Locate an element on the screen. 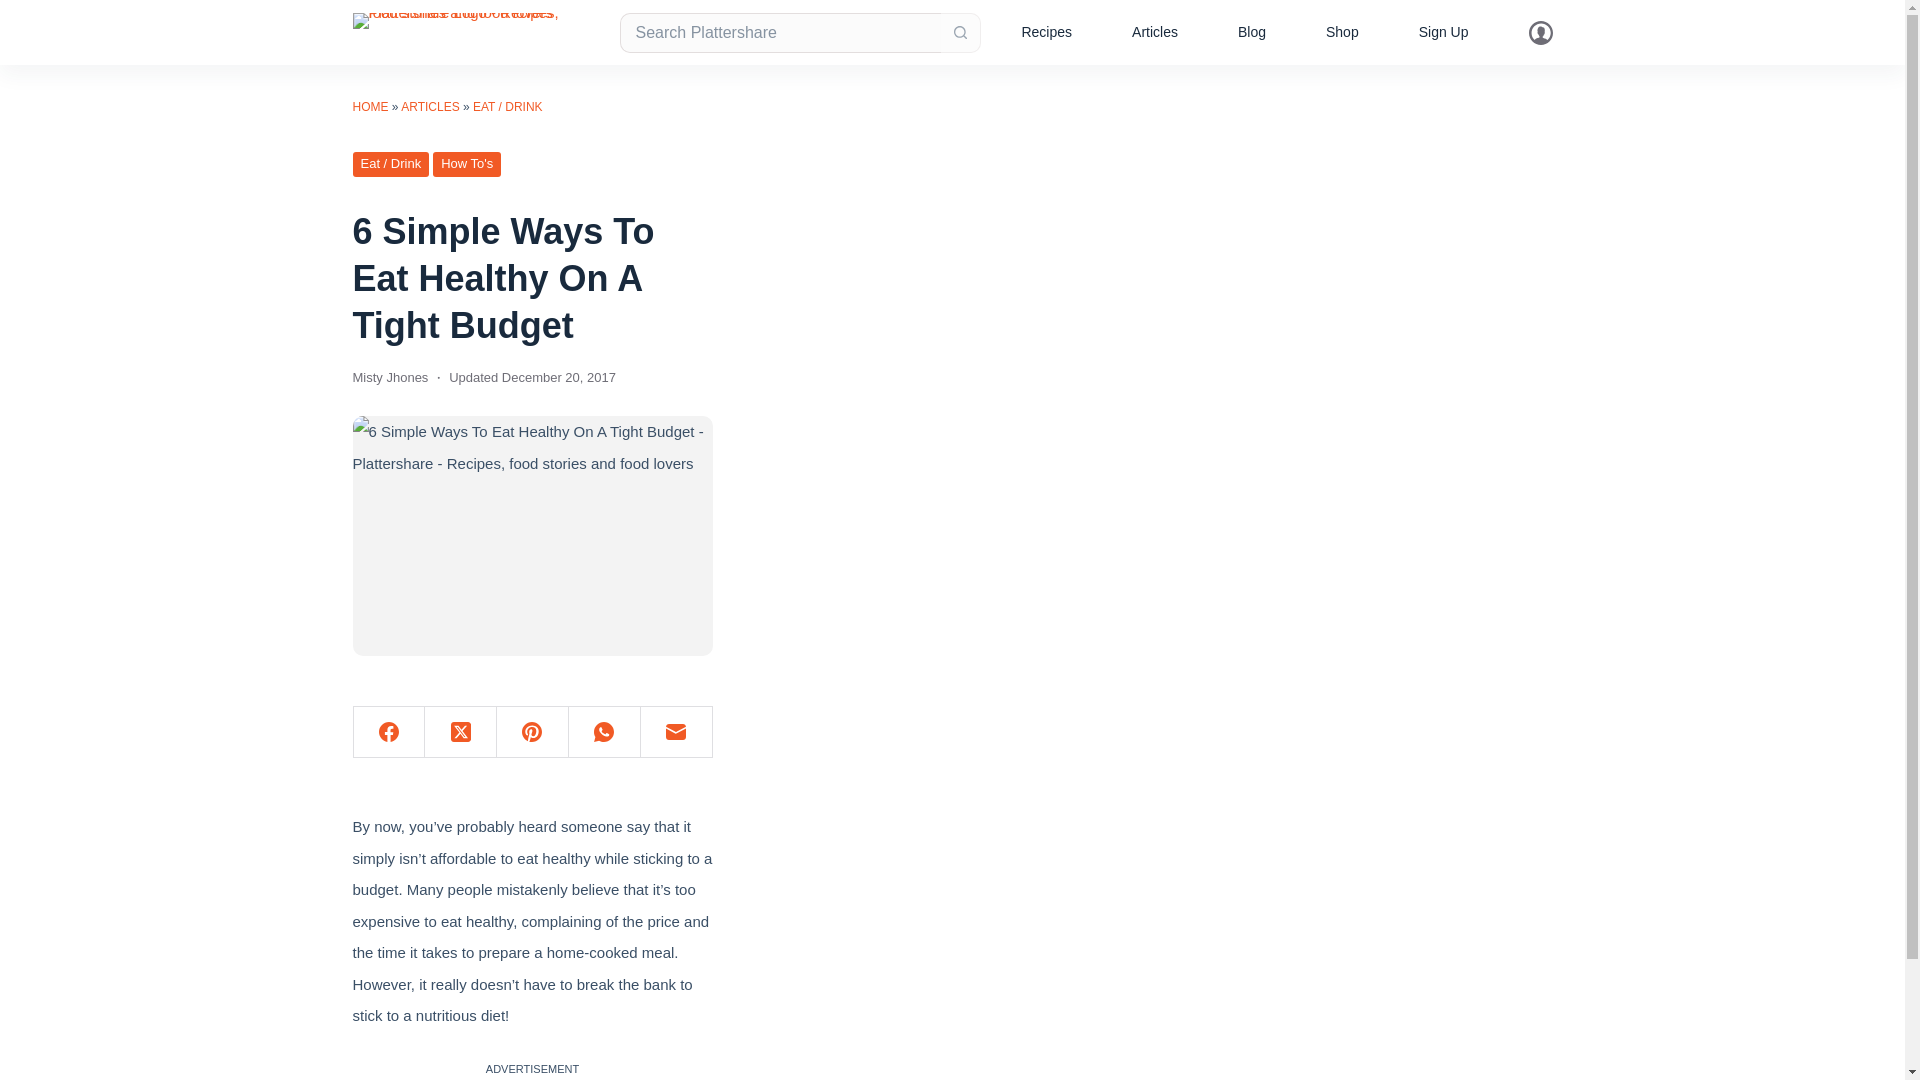 The height and width of the screenshot is (1080, 1920). Blog is located at coordinates (1252, 32).